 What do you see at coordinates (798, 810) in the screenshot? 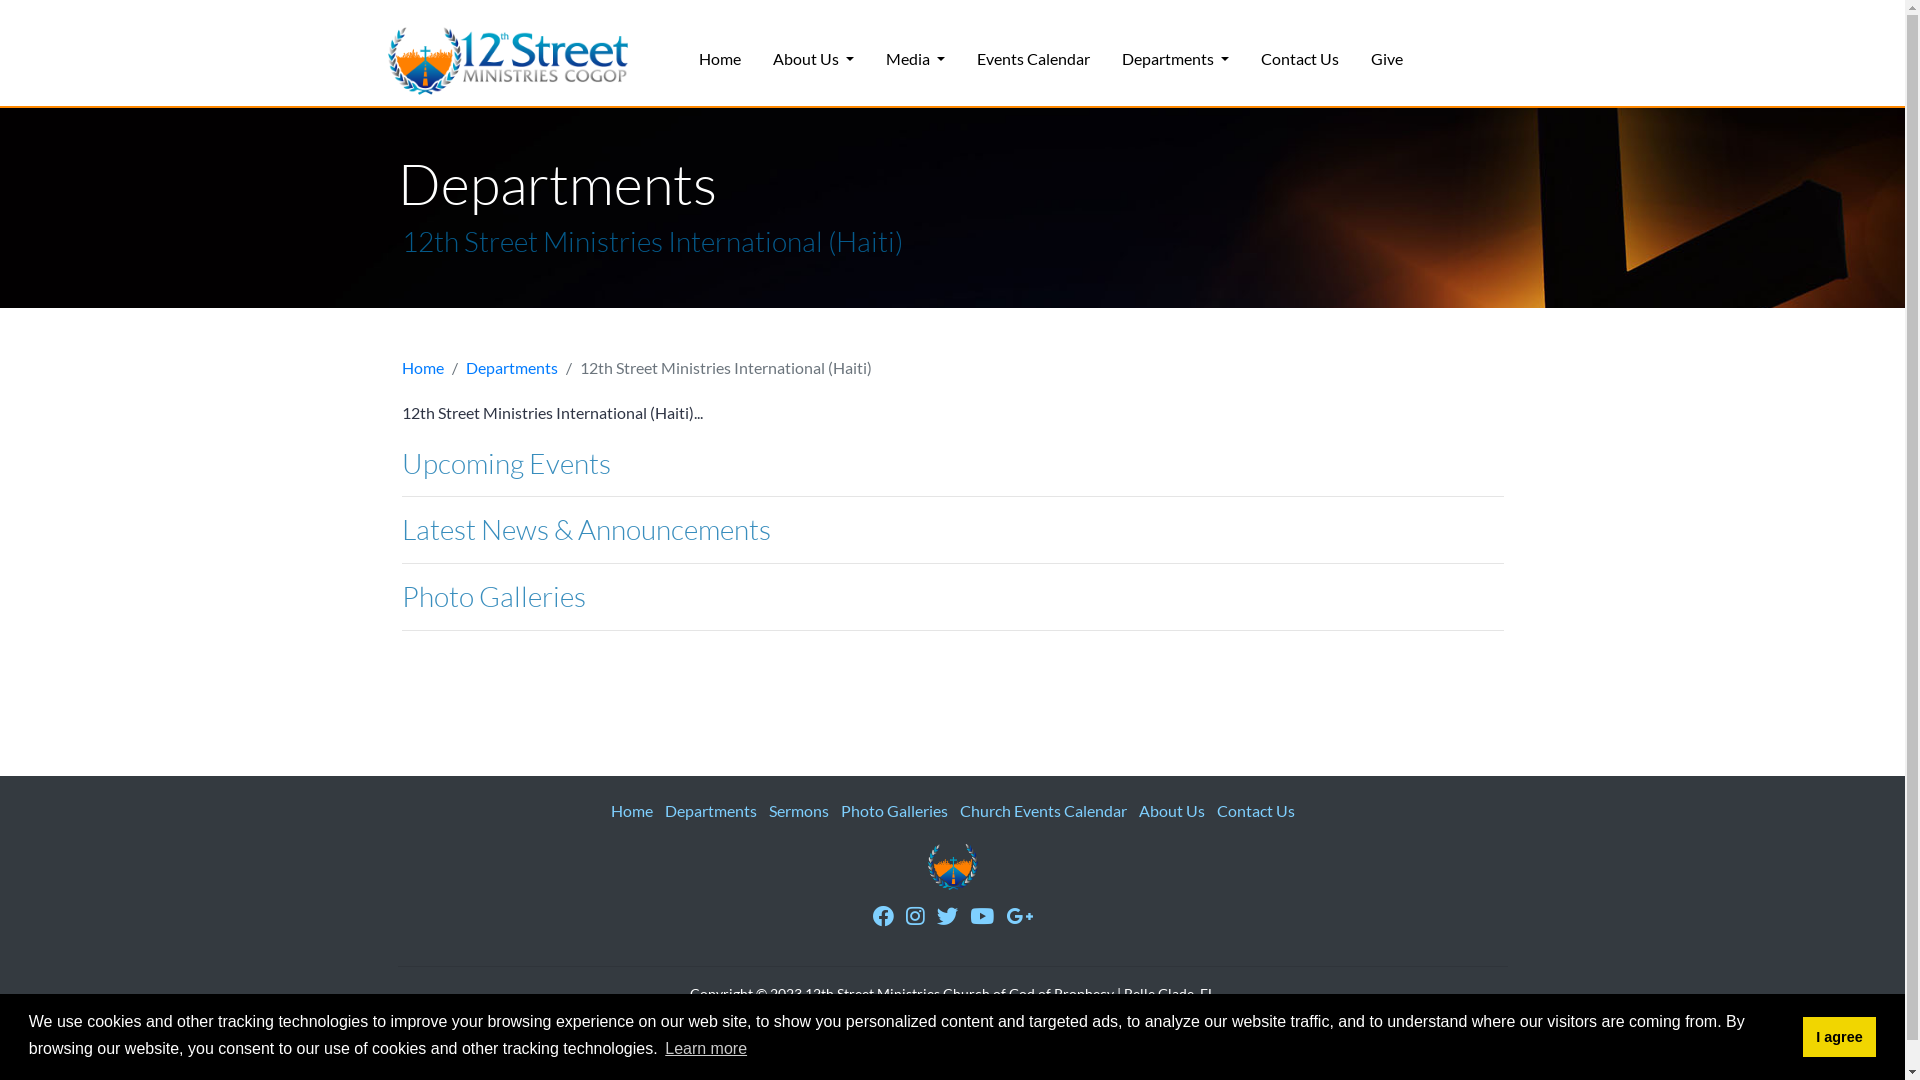
I see `Sermons` at bounding box center [798, 810].